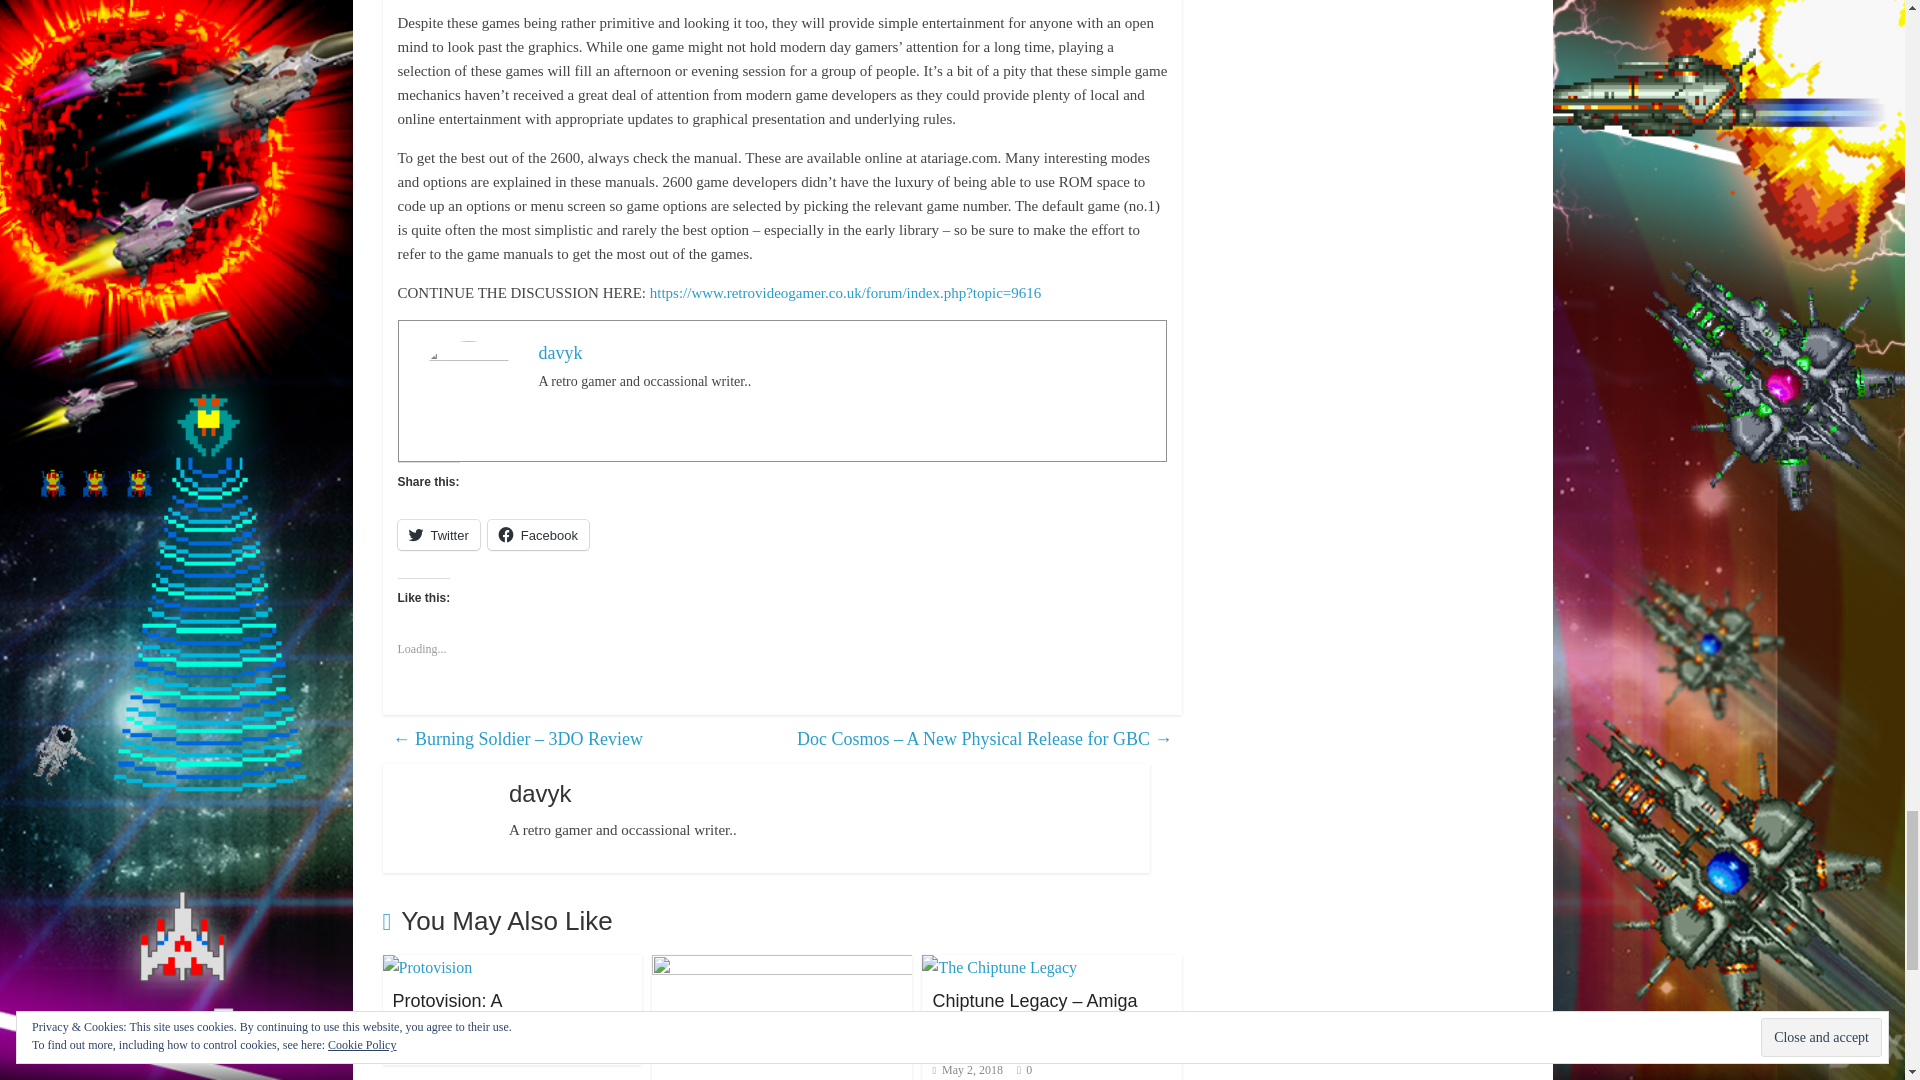 Image resolution: width=1920 pixels, height=1080 pixels. What do you see at coordinates (538, 534) in the screenshot?
I see `Click to share on Facebook` at bounding box center [538, 534].